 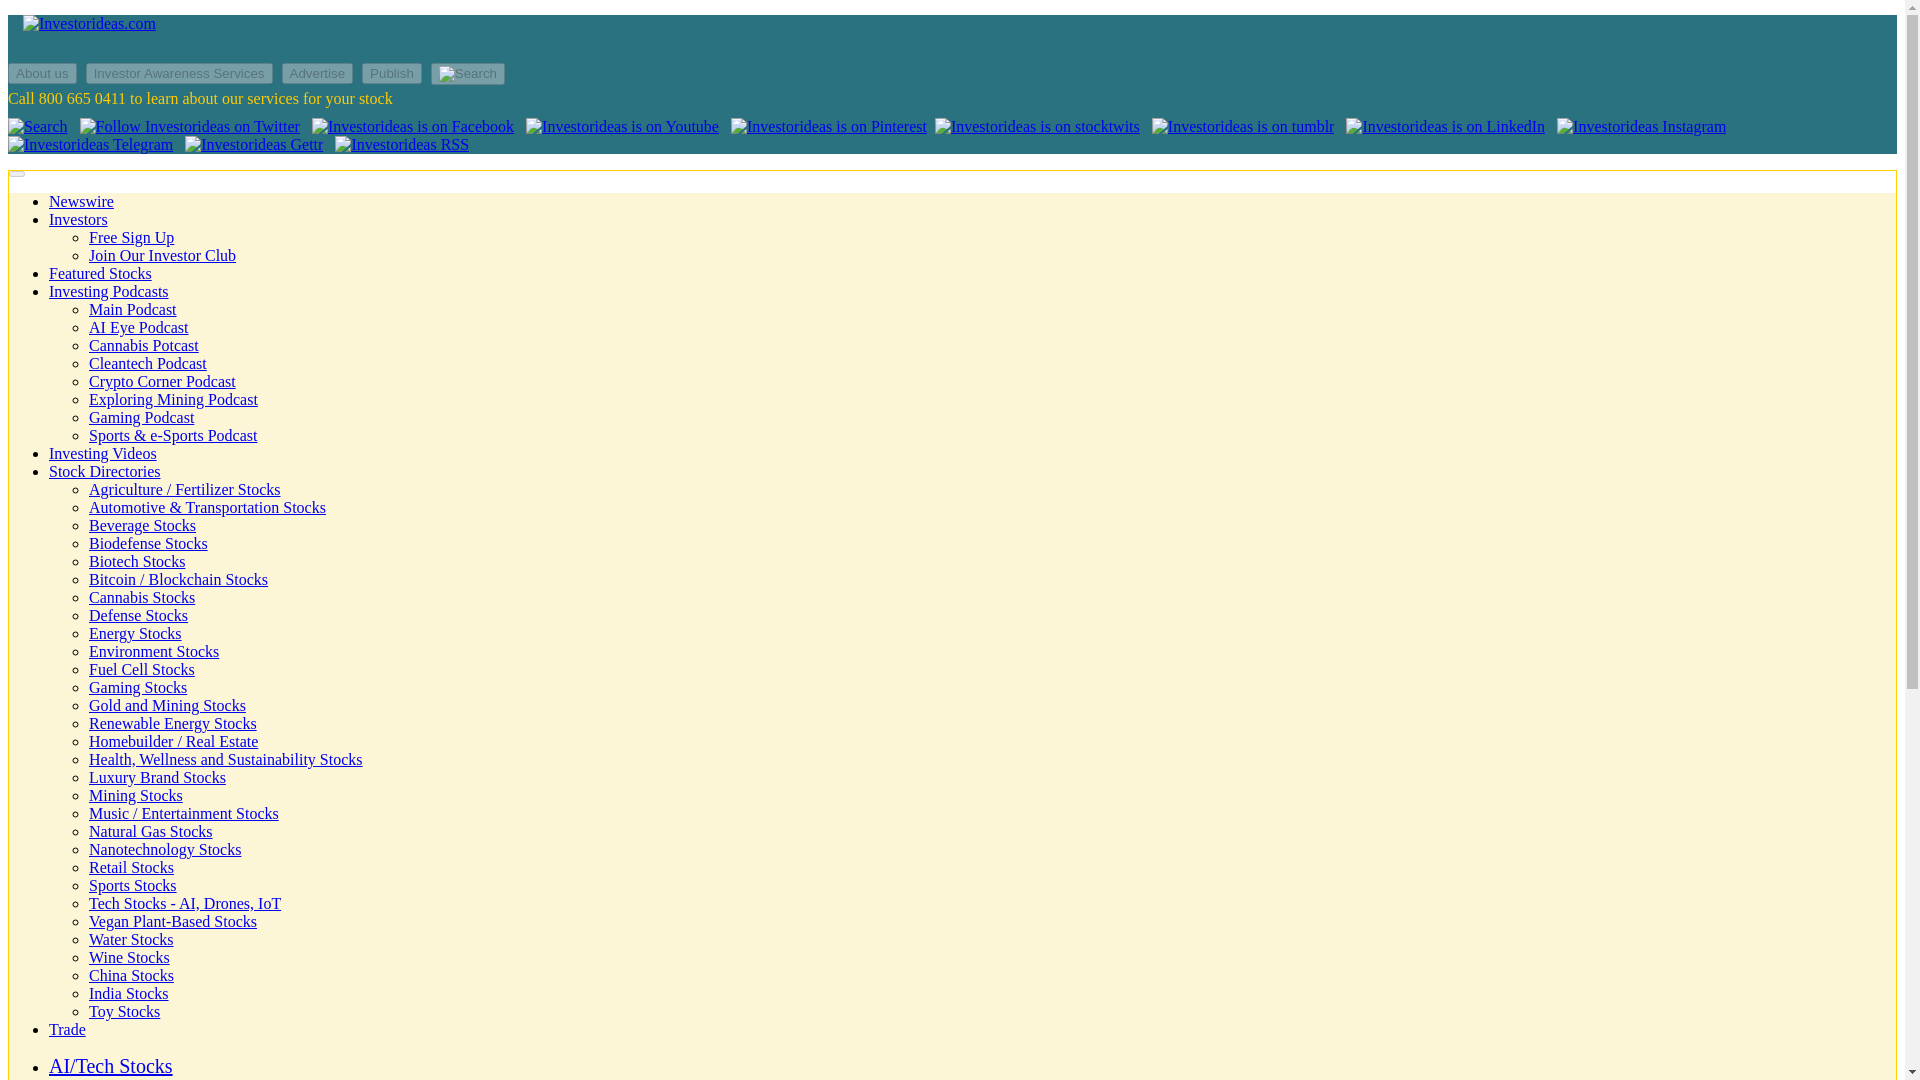 I want to click on Publish, so click(x=392, y=73).